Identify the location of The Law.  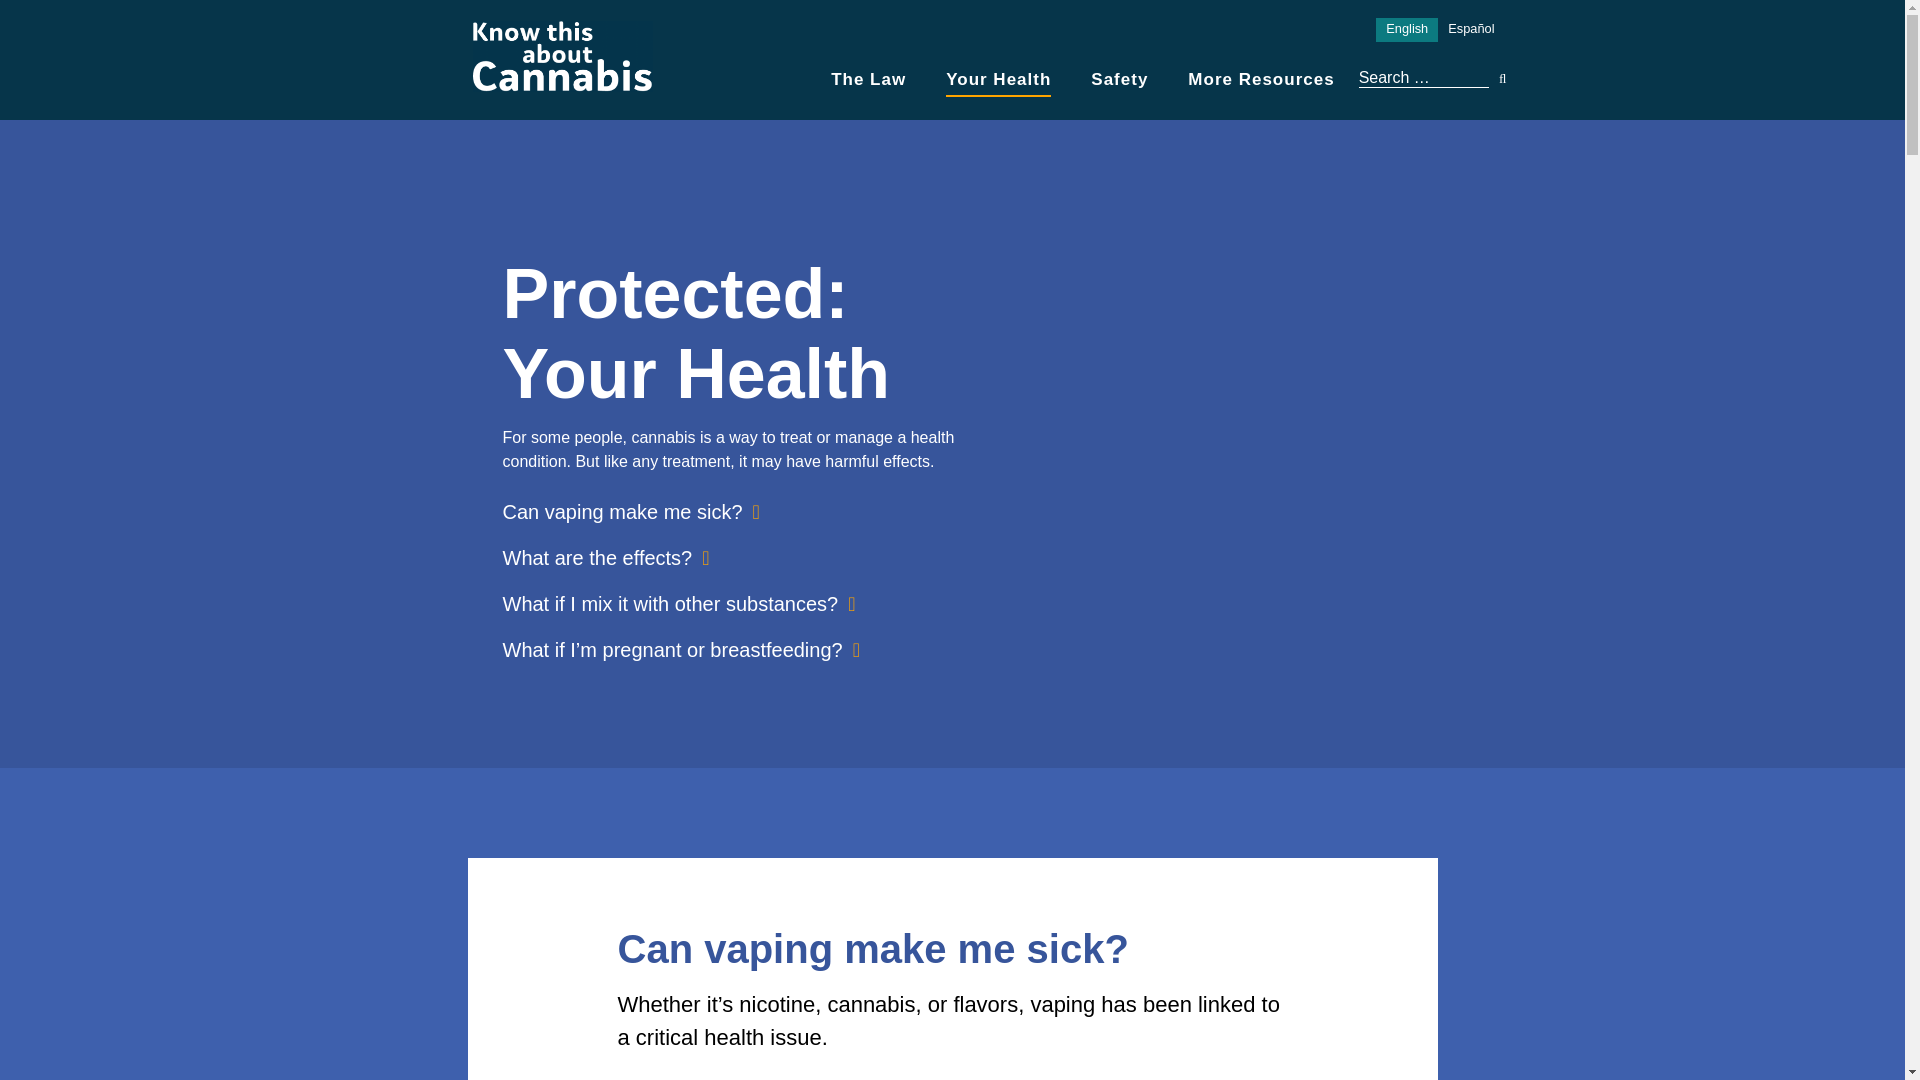
(868, 79).